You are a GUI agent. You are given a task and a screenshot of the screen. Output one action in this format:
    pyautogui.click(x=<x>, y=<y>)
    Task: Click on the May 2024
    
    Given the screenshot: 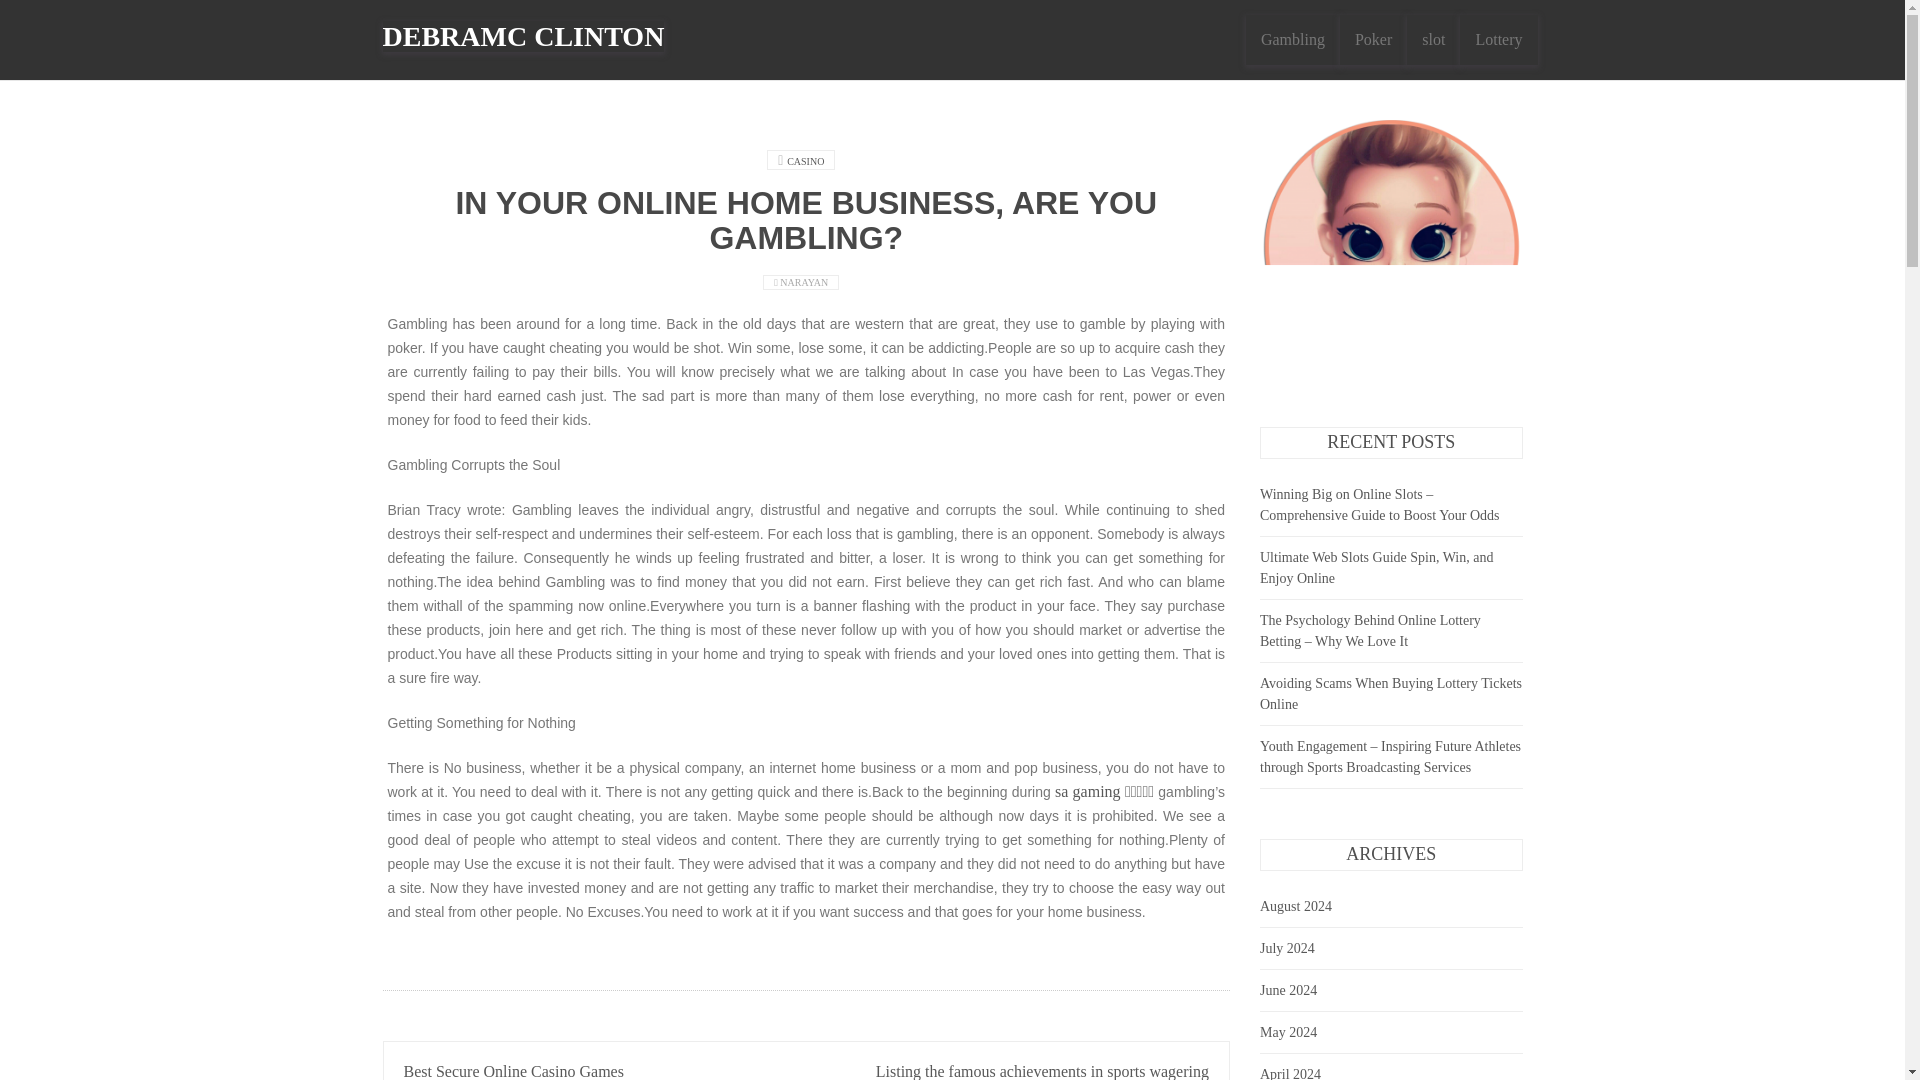 What is the action you would take?
    pyautogui.click(x=1288, y=1032)
    